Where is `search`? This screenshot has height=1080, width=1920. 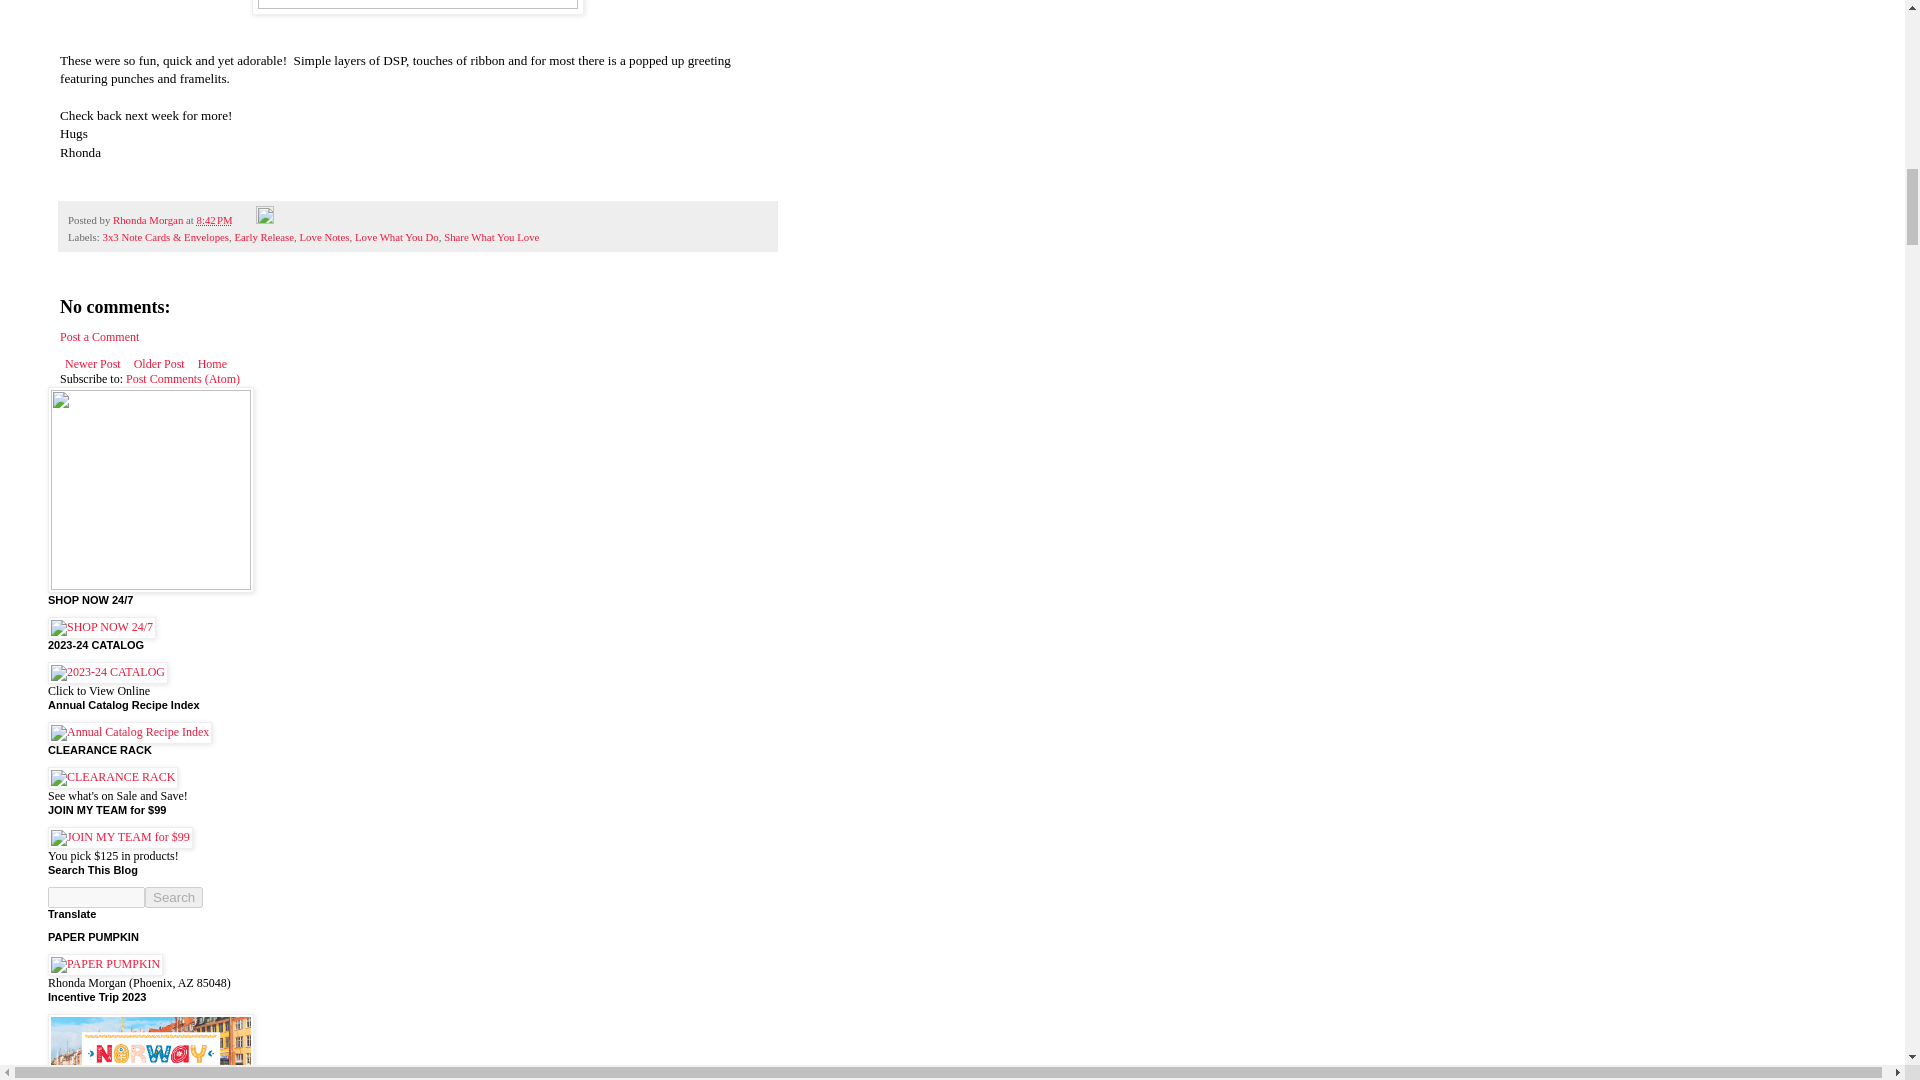
search is located at coordinates (174, 897).